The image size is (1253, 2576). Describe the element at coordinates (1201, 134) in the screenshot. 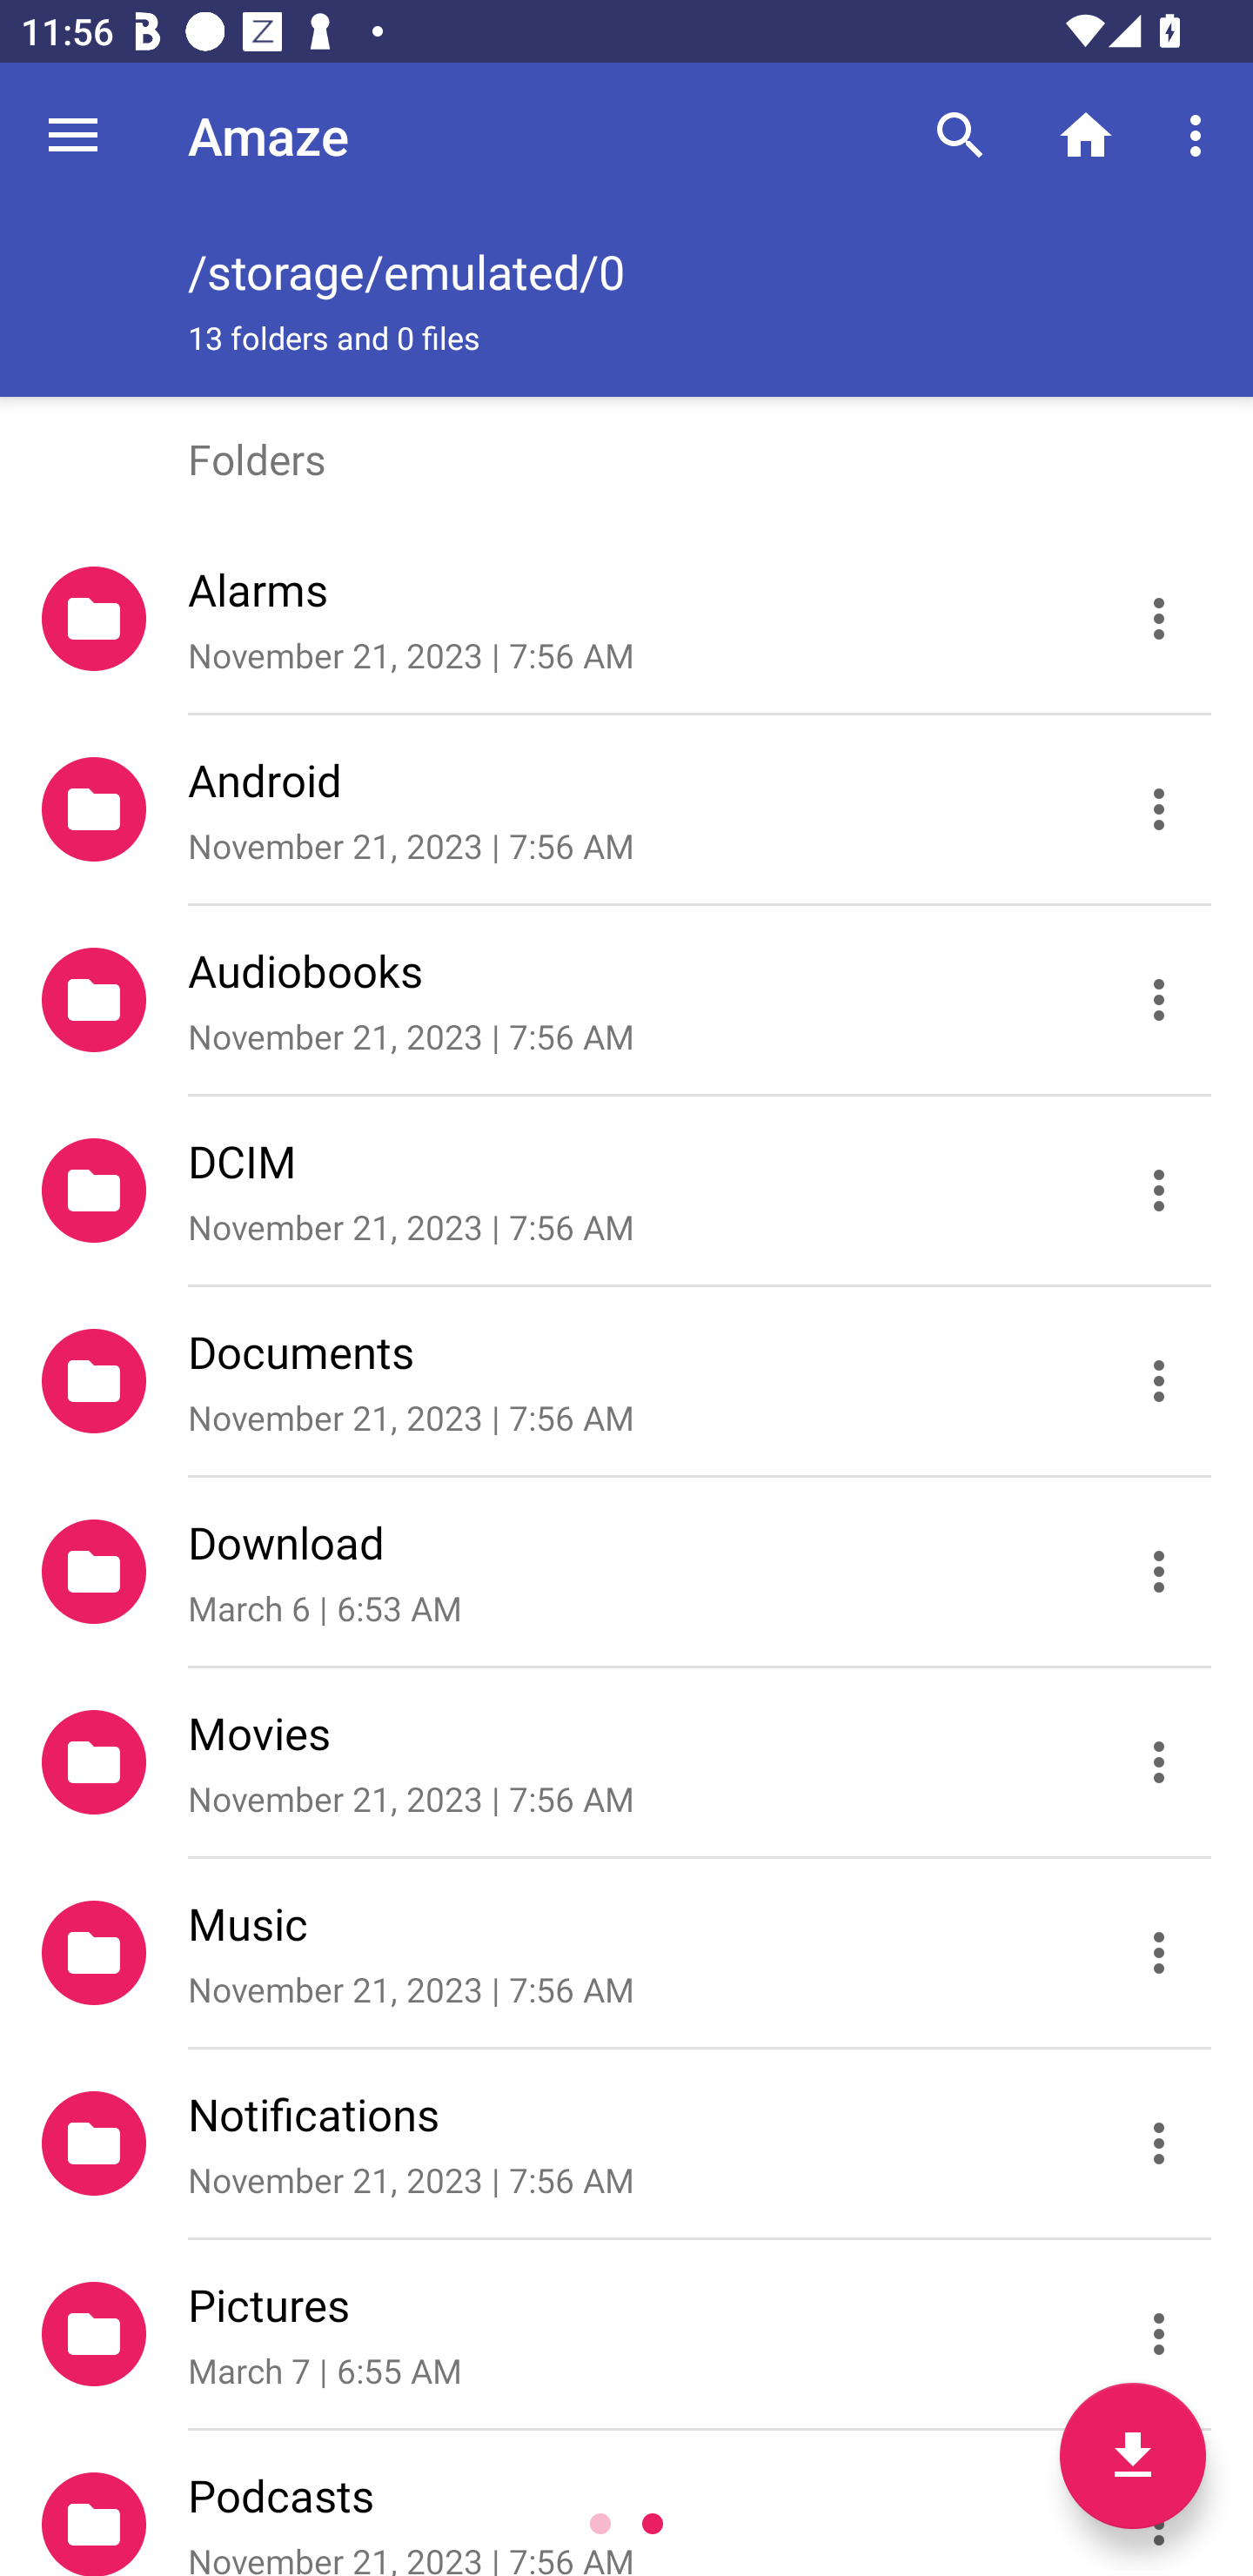

I see `More options` at that location.